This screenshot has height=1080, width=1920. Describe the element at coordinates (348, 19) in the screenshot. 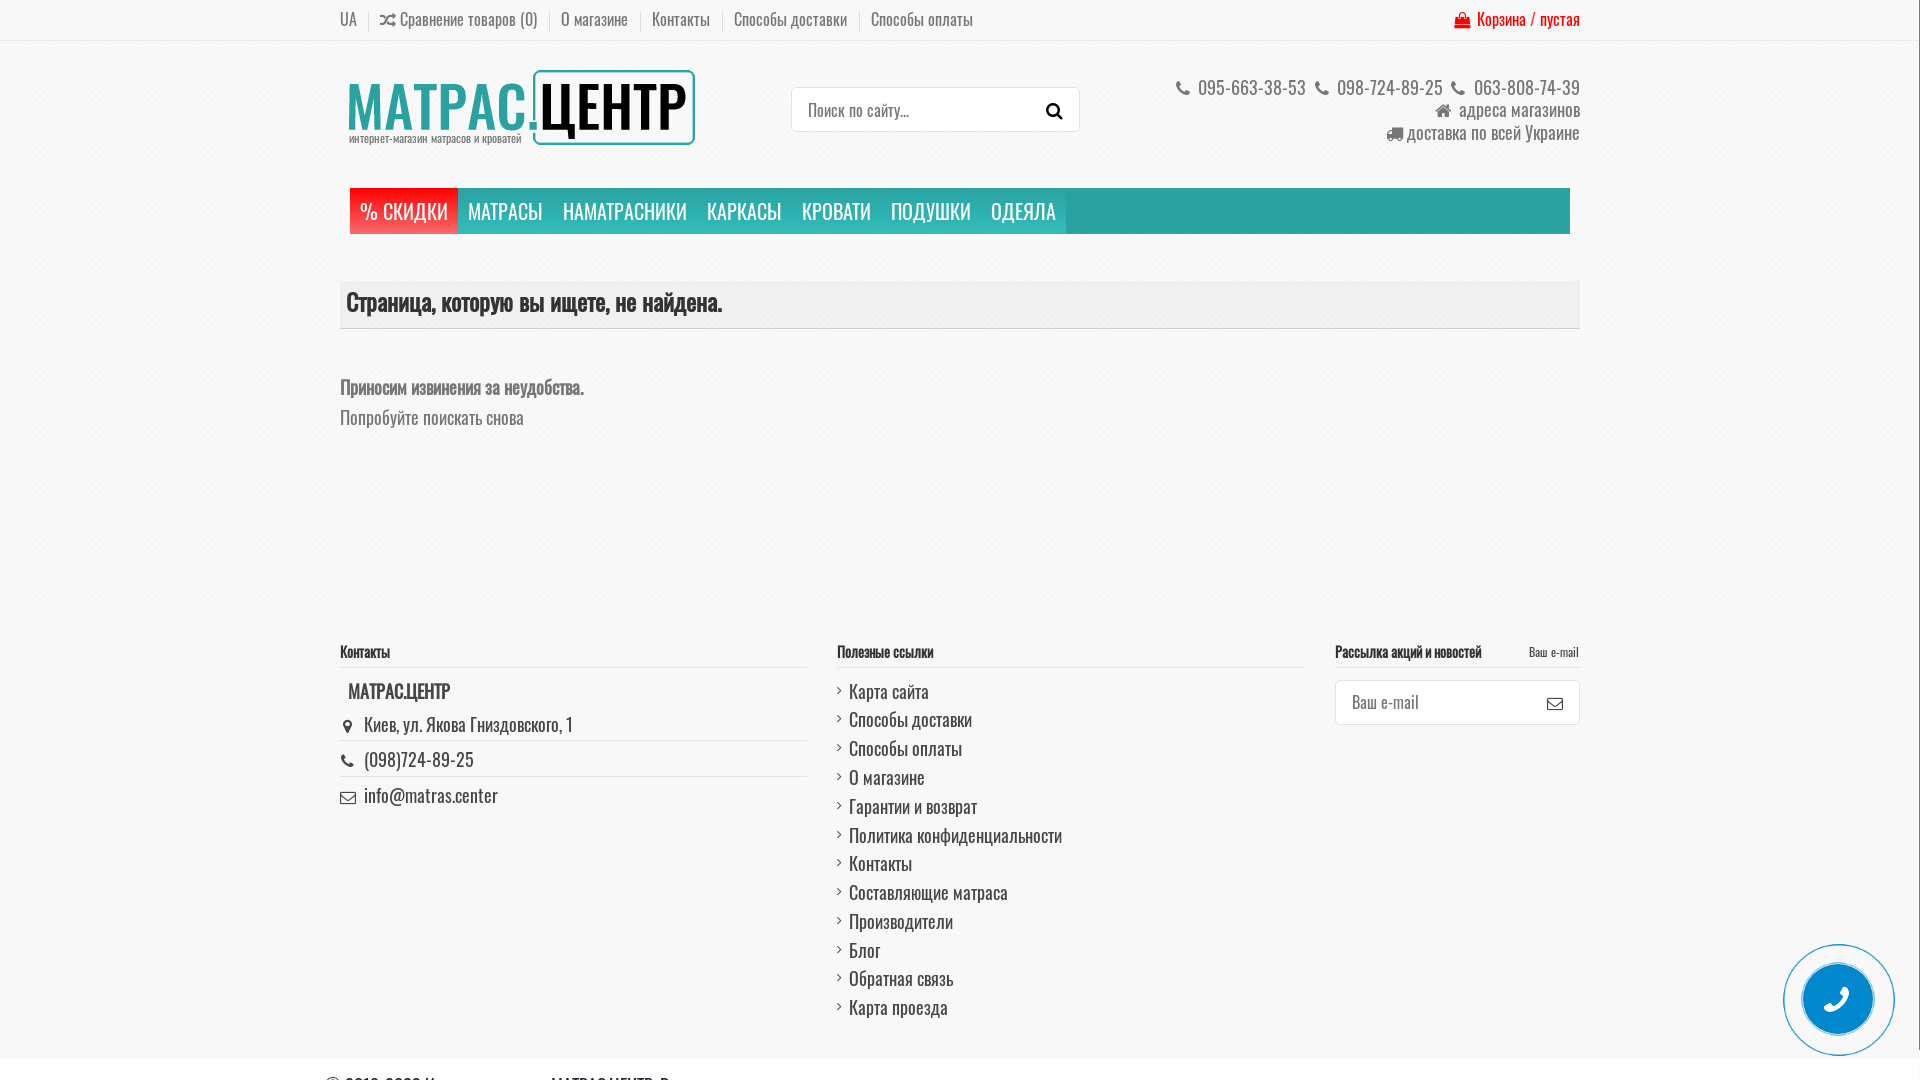

I see `UA` at that location.